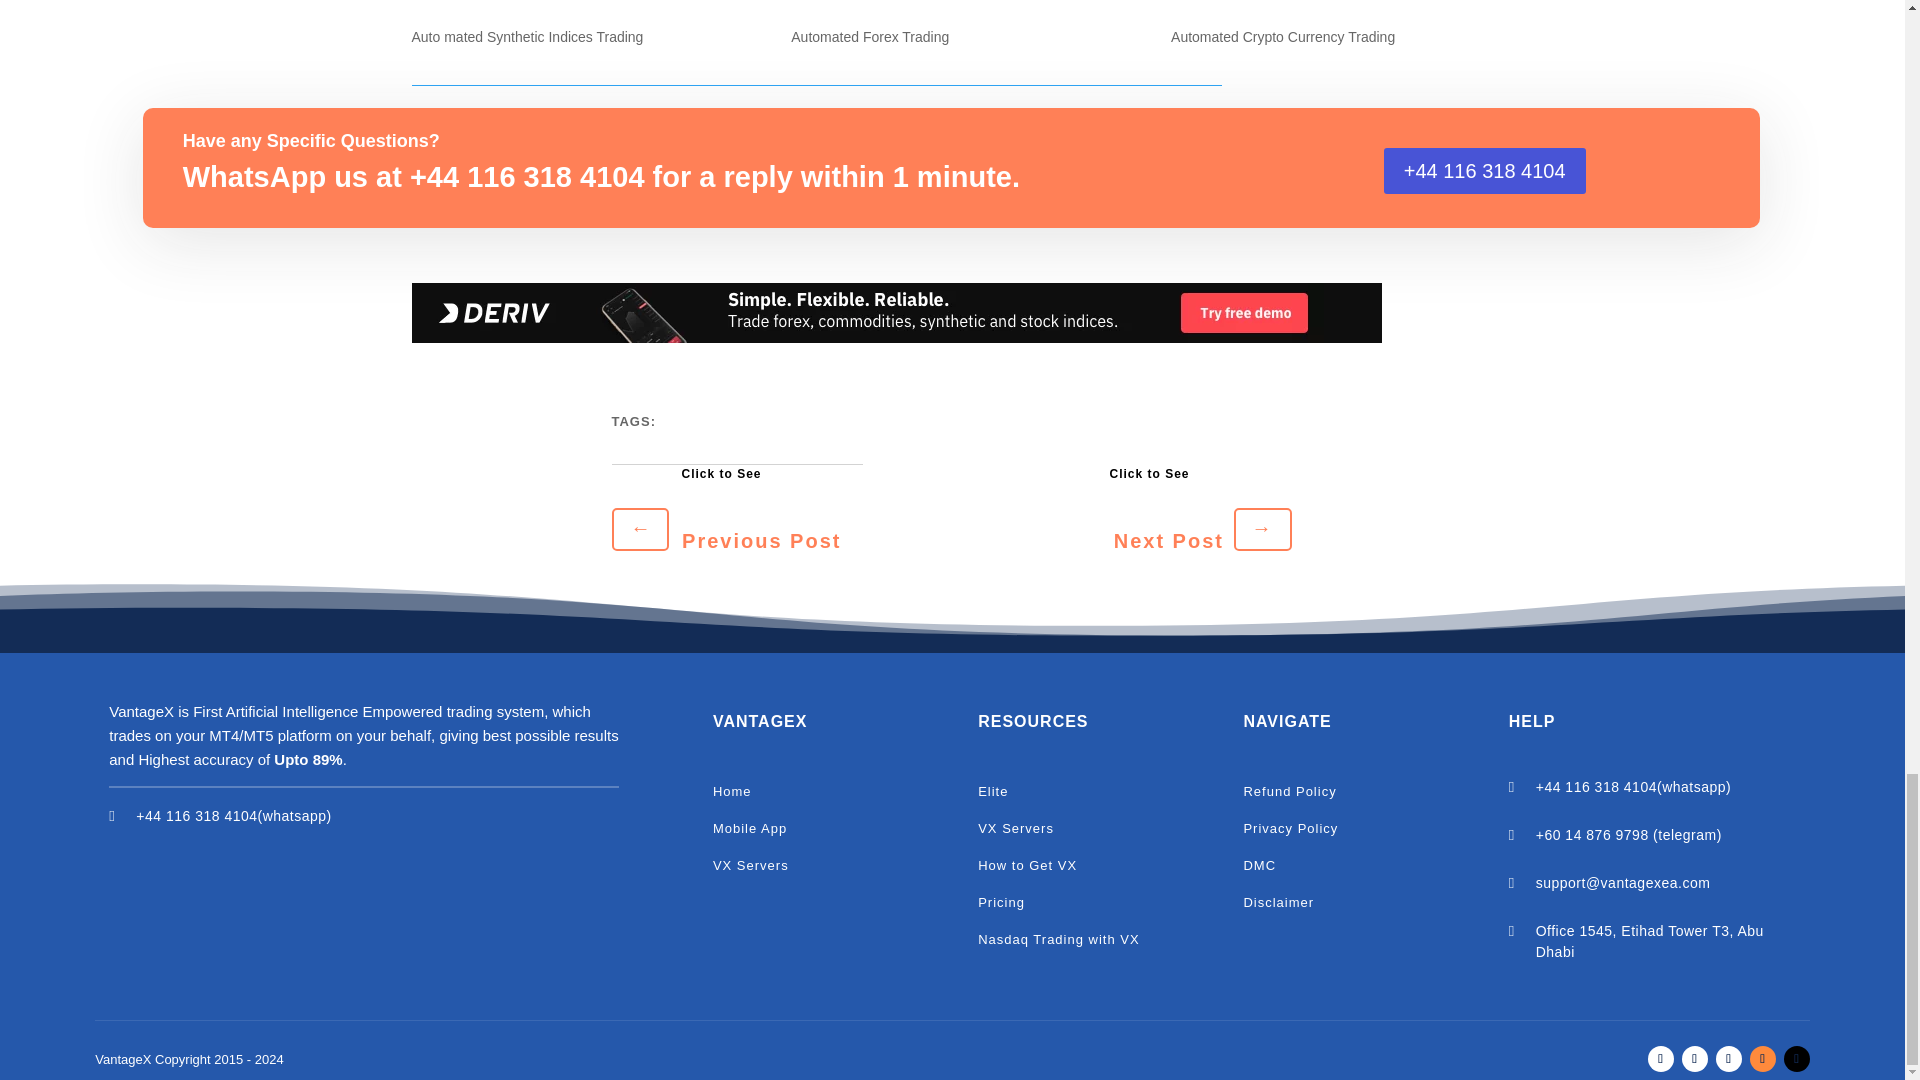  Describe the element at coordinates (1694, 1059) in the screenshot. I see `Follow on X` at that location.